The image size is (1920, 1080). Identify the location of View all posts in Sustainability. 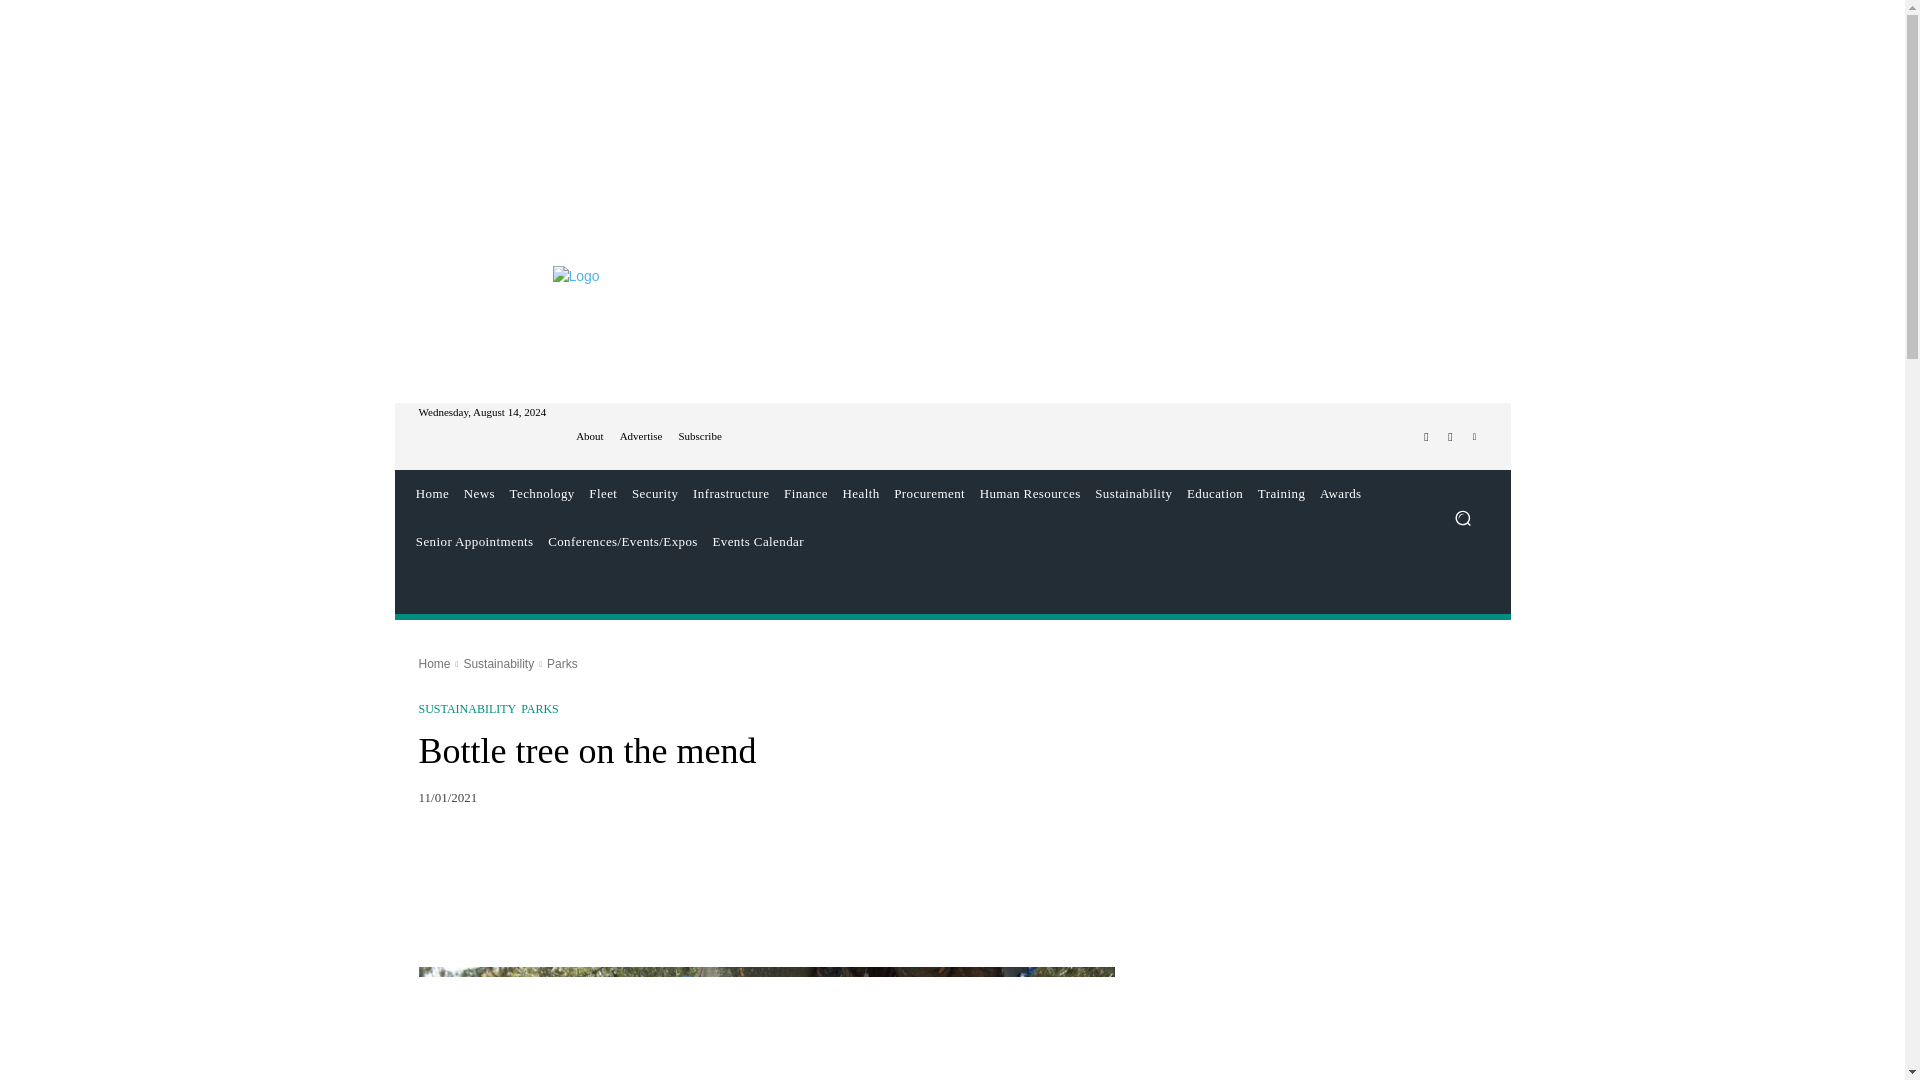
(498, 663).